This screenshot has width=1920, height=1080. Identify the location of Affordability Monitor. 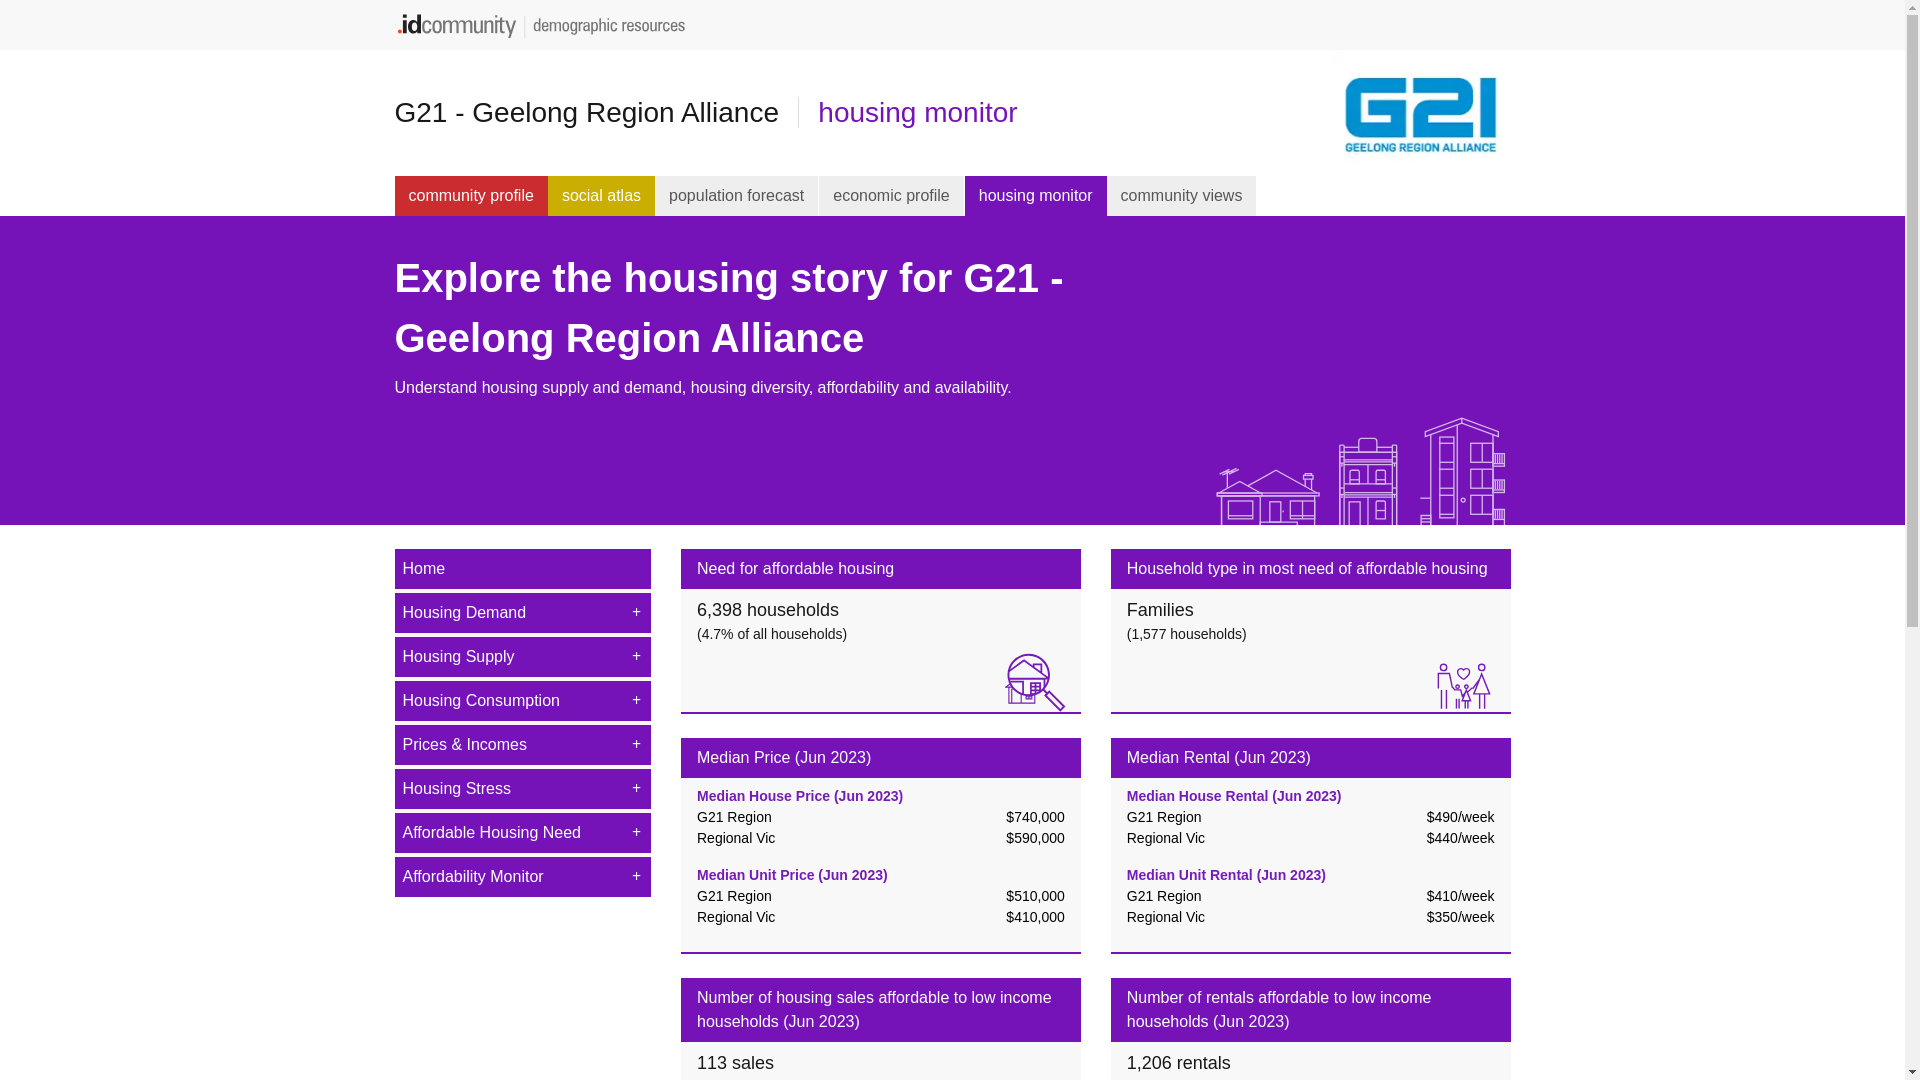
(522, 877).